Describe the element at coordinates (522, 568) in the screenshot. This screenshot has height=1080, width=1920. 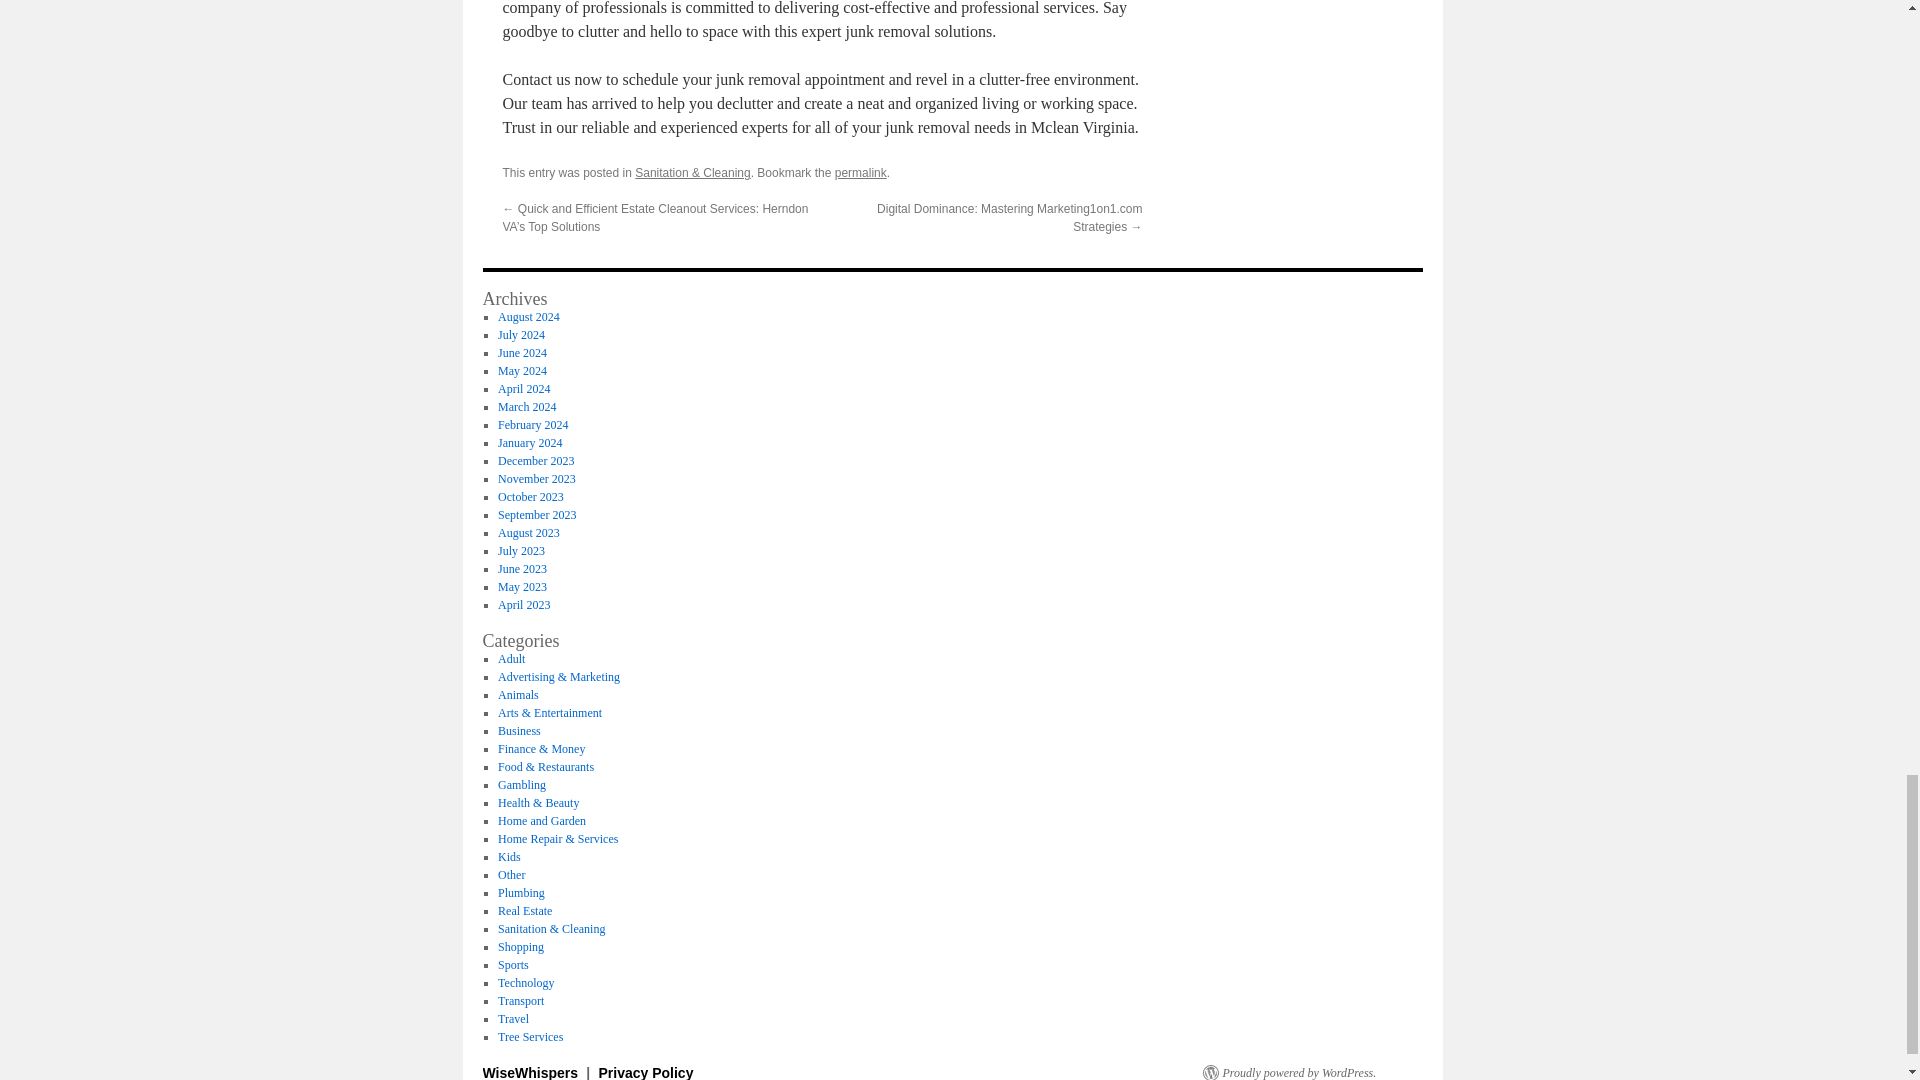
I see `June 2023` at that location.